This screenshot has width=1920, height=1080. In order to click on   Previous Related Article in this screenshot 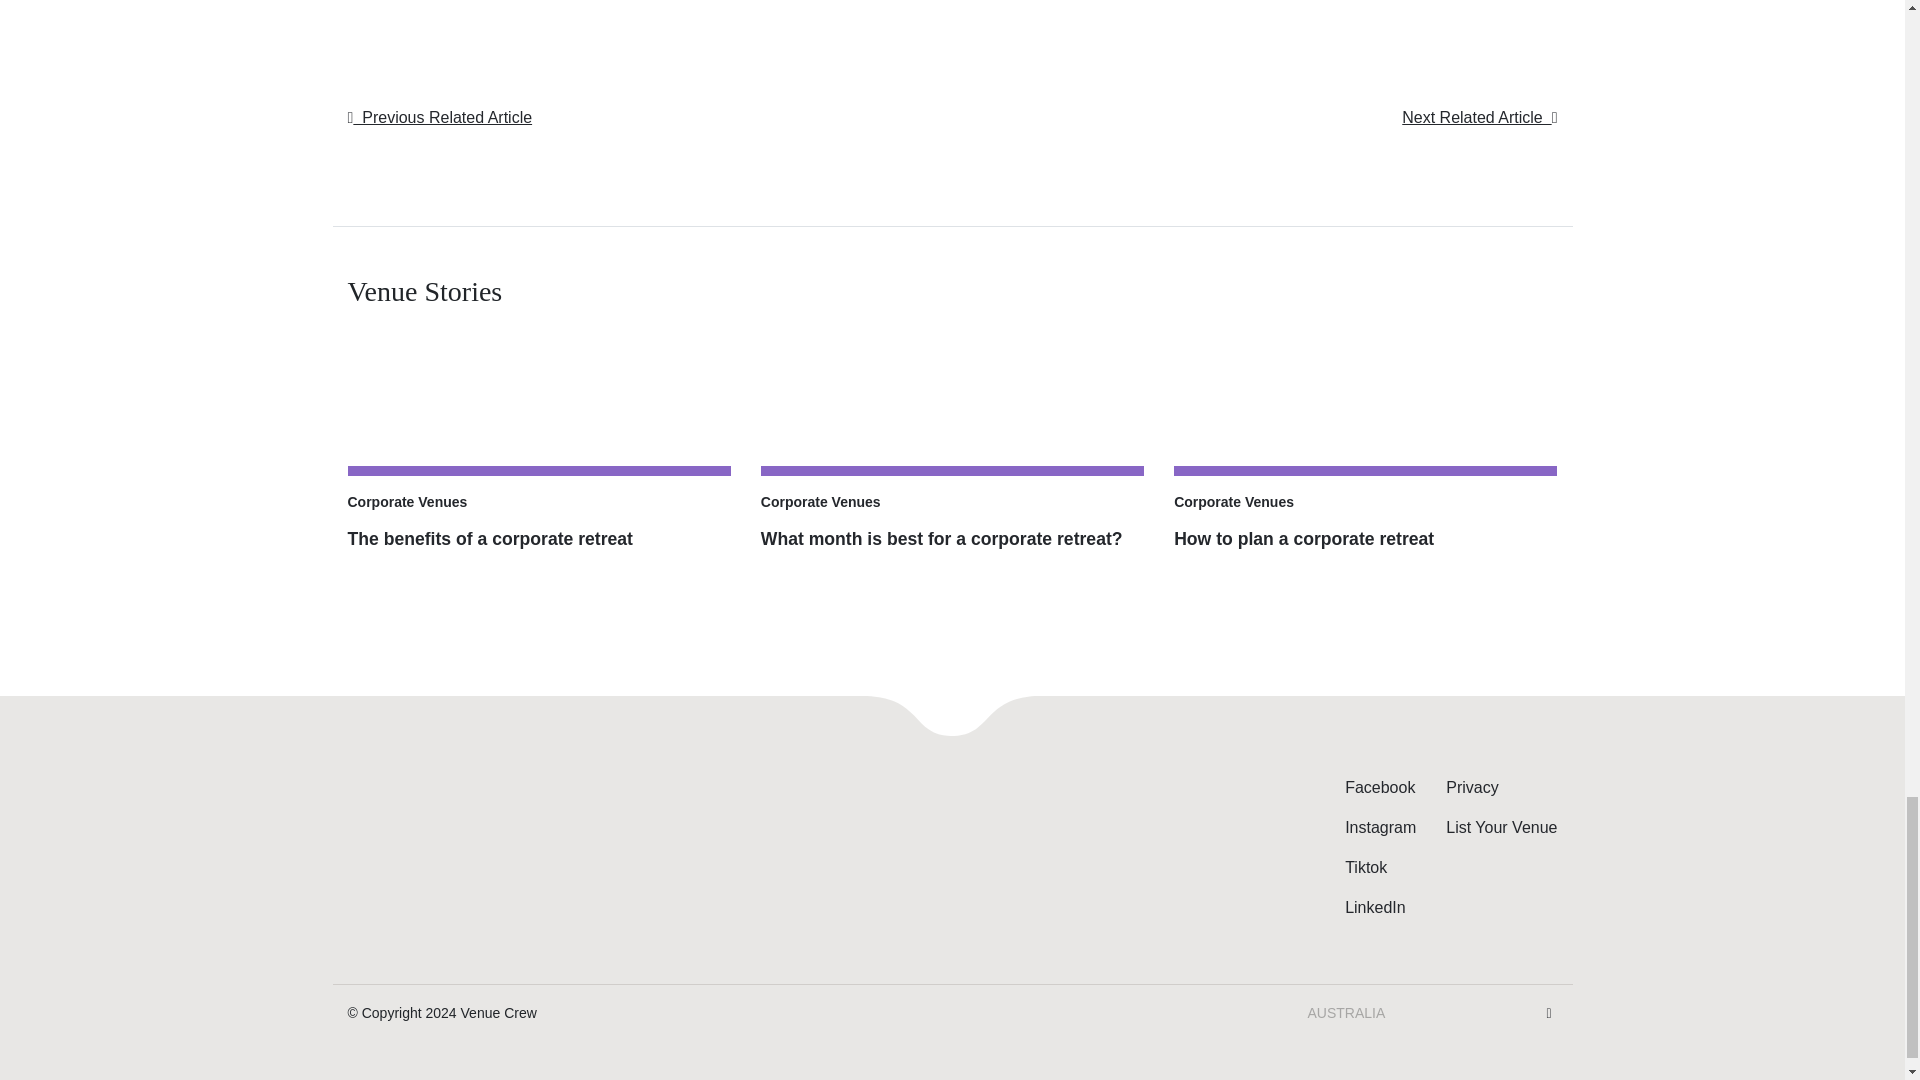, I will do `click(440, 118)`.